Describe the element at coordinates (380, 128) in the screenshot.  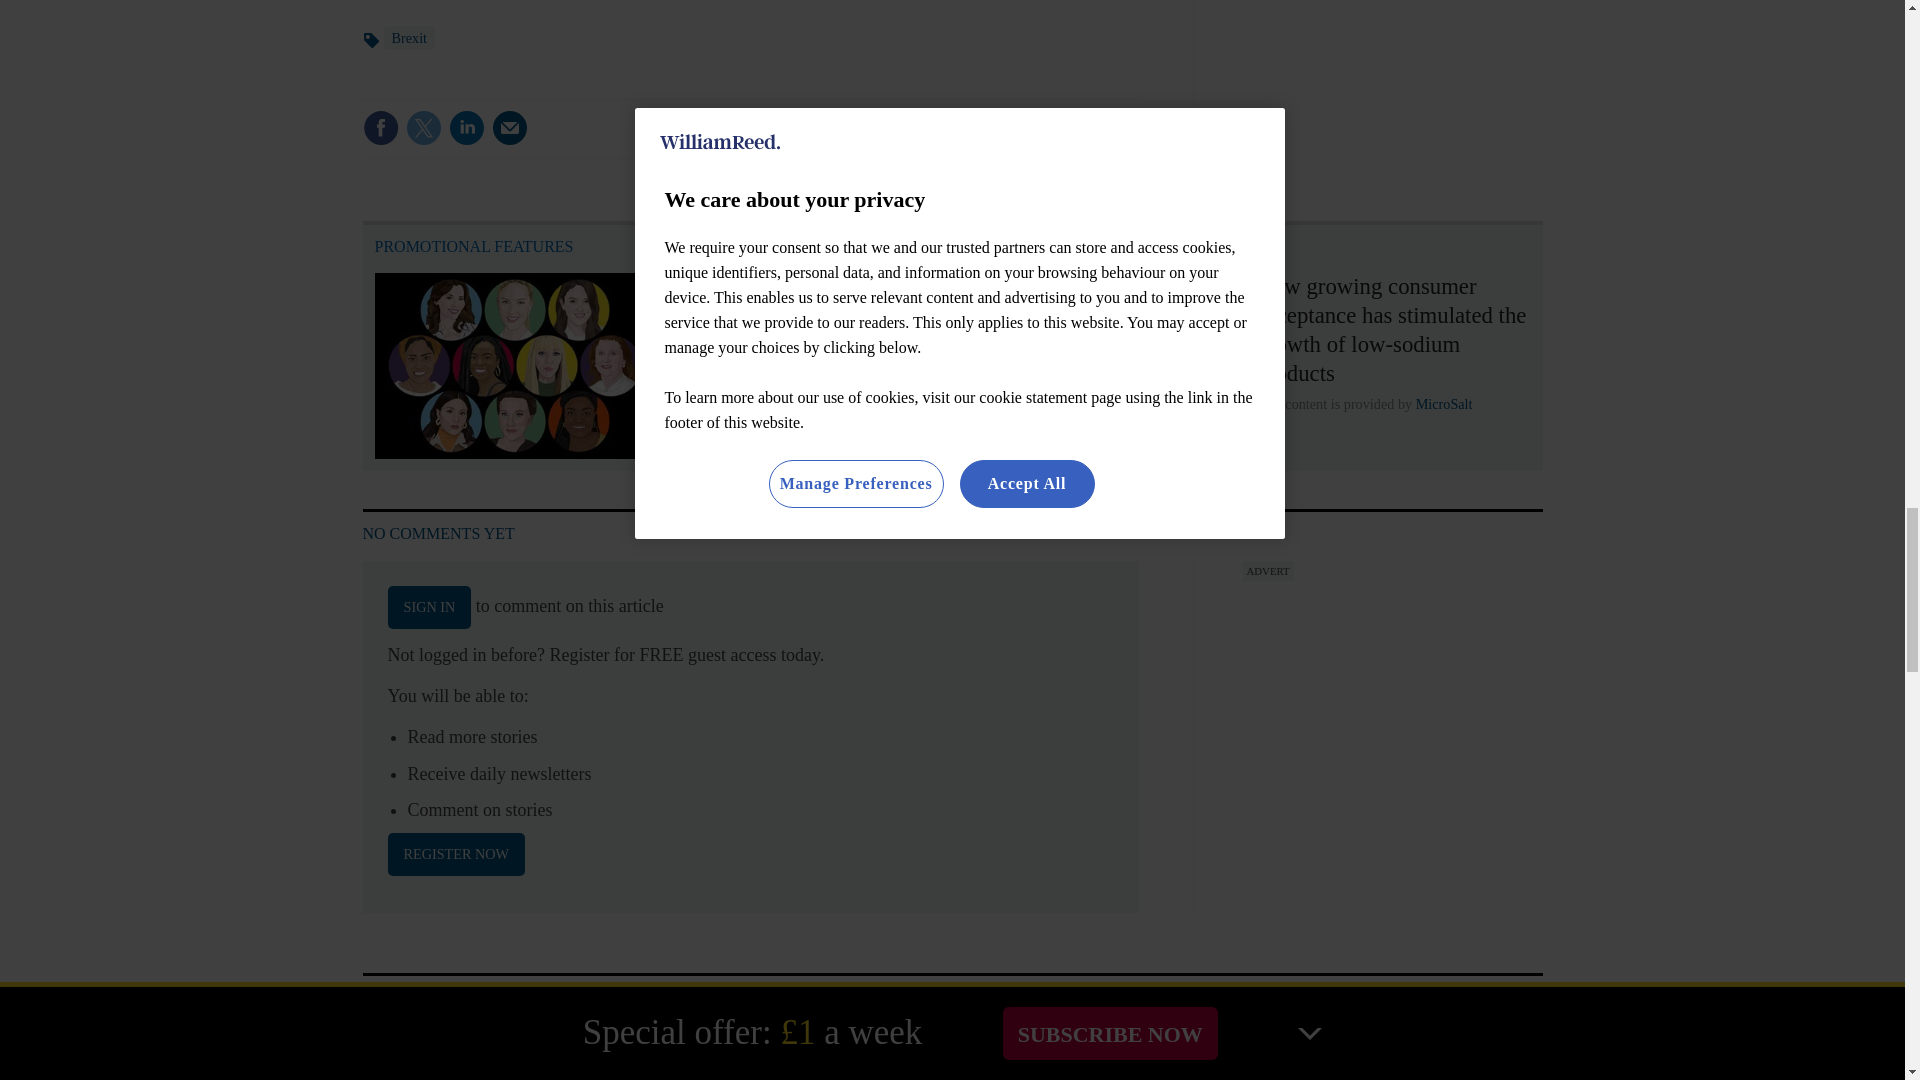
I see `Share this on Facebook` at that location.